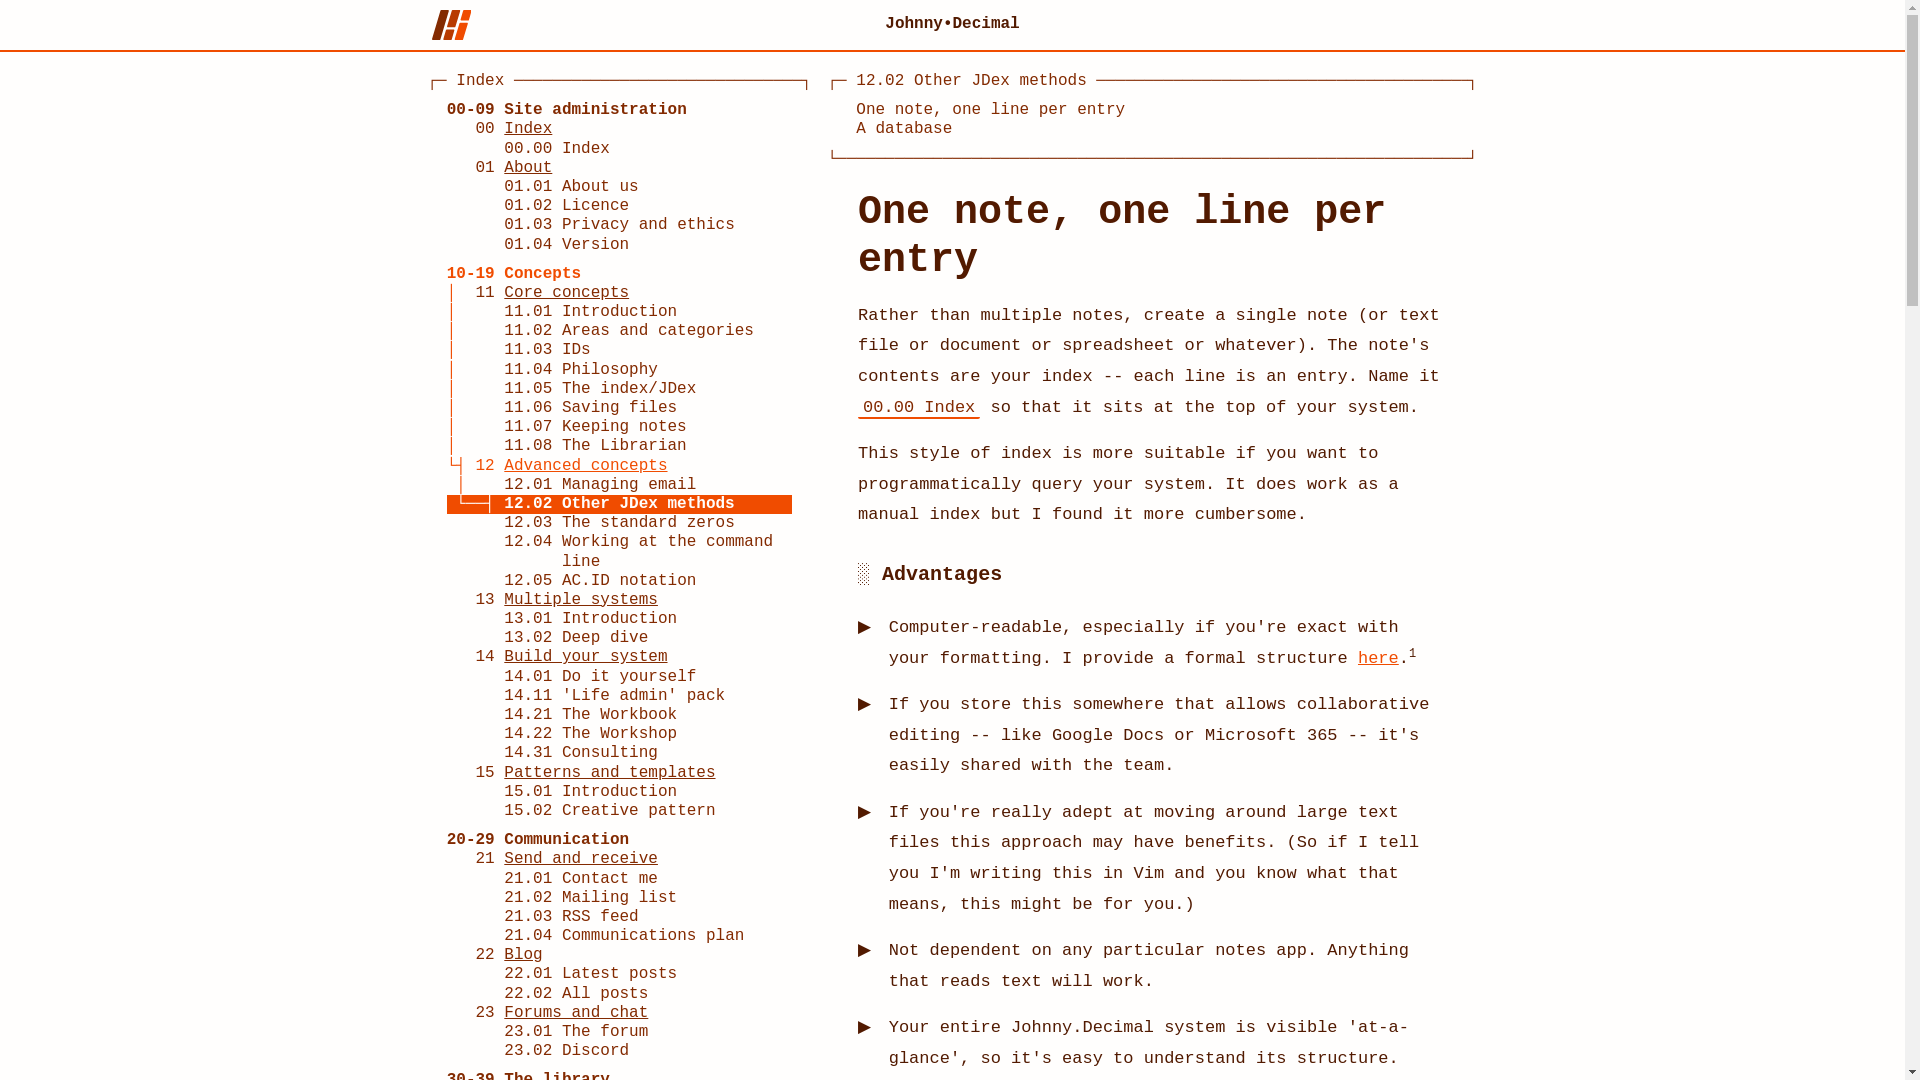 Image resolution: width=1920 pixels, height=1080 pixels. I want to click on 1, so click(1412, 653).